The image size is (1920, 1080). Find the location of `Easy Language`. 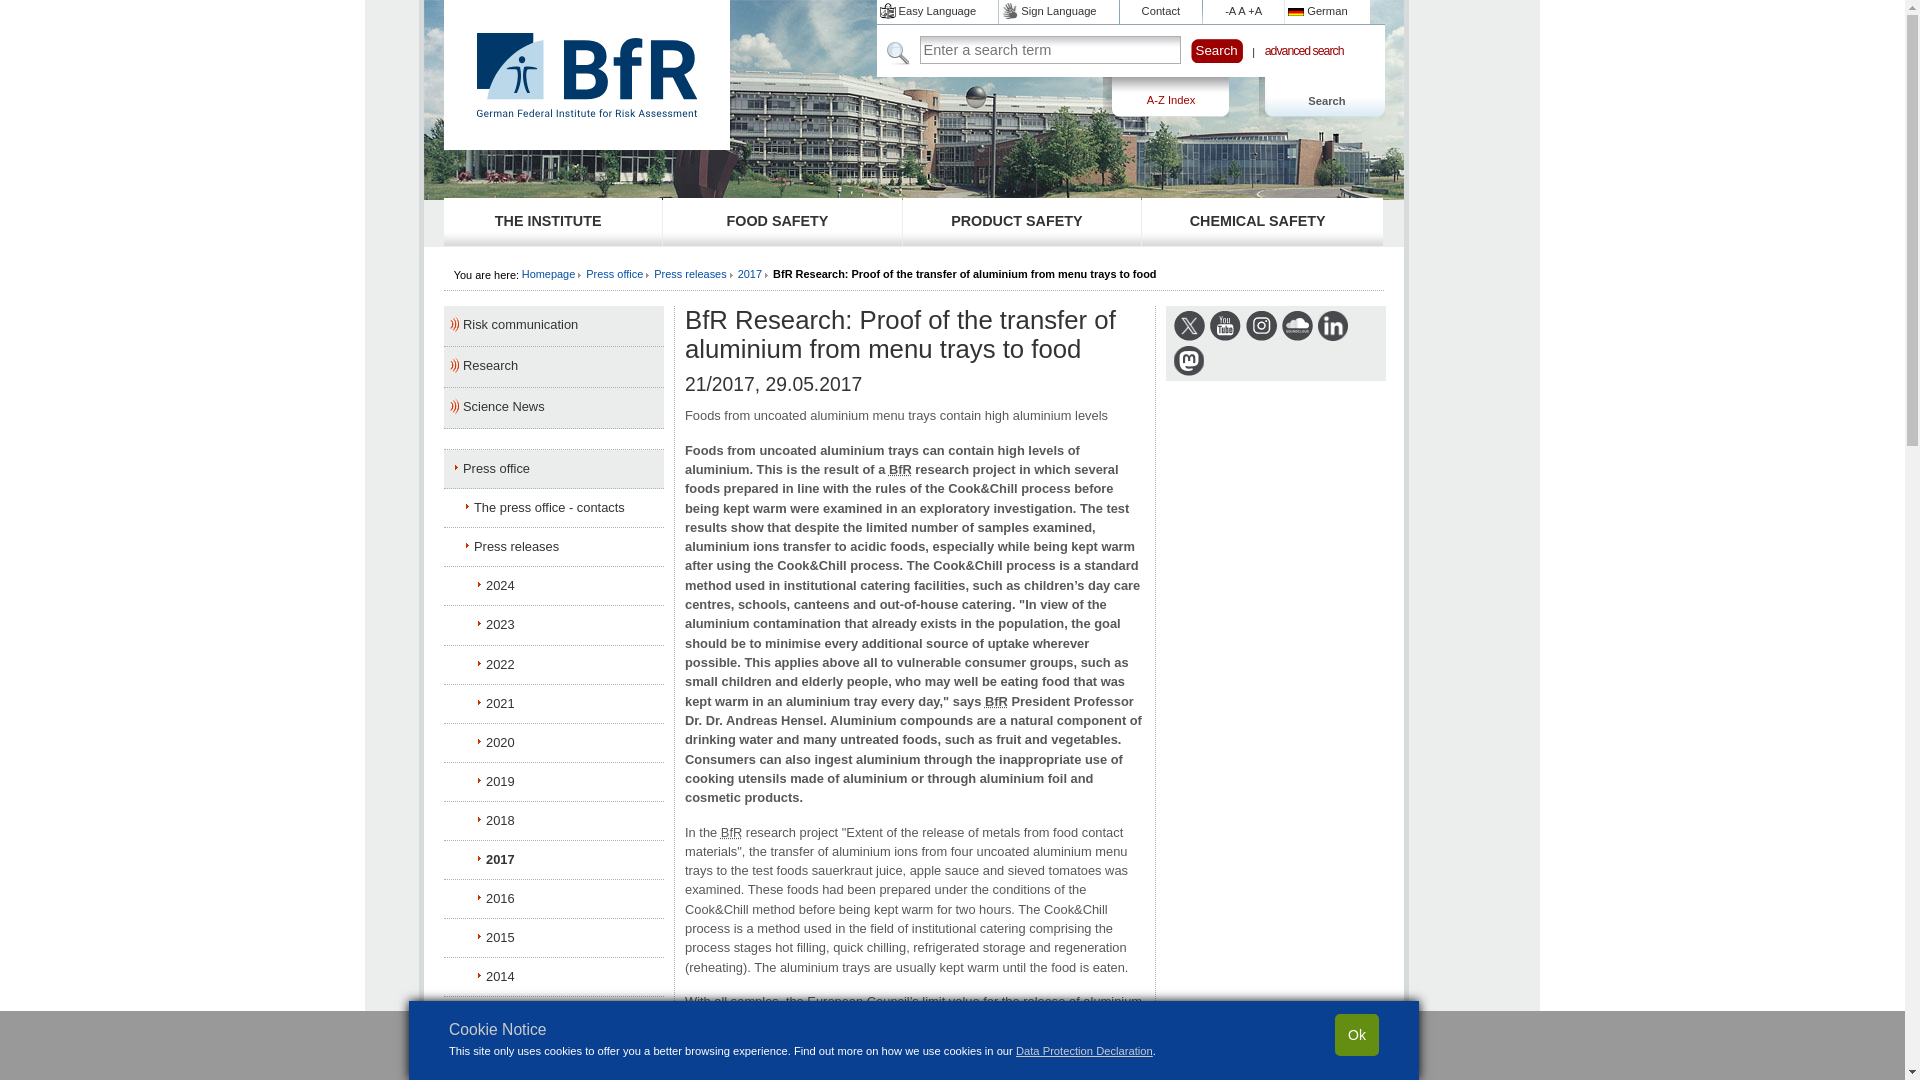

Easy Language is located at coordinates (938, 11).